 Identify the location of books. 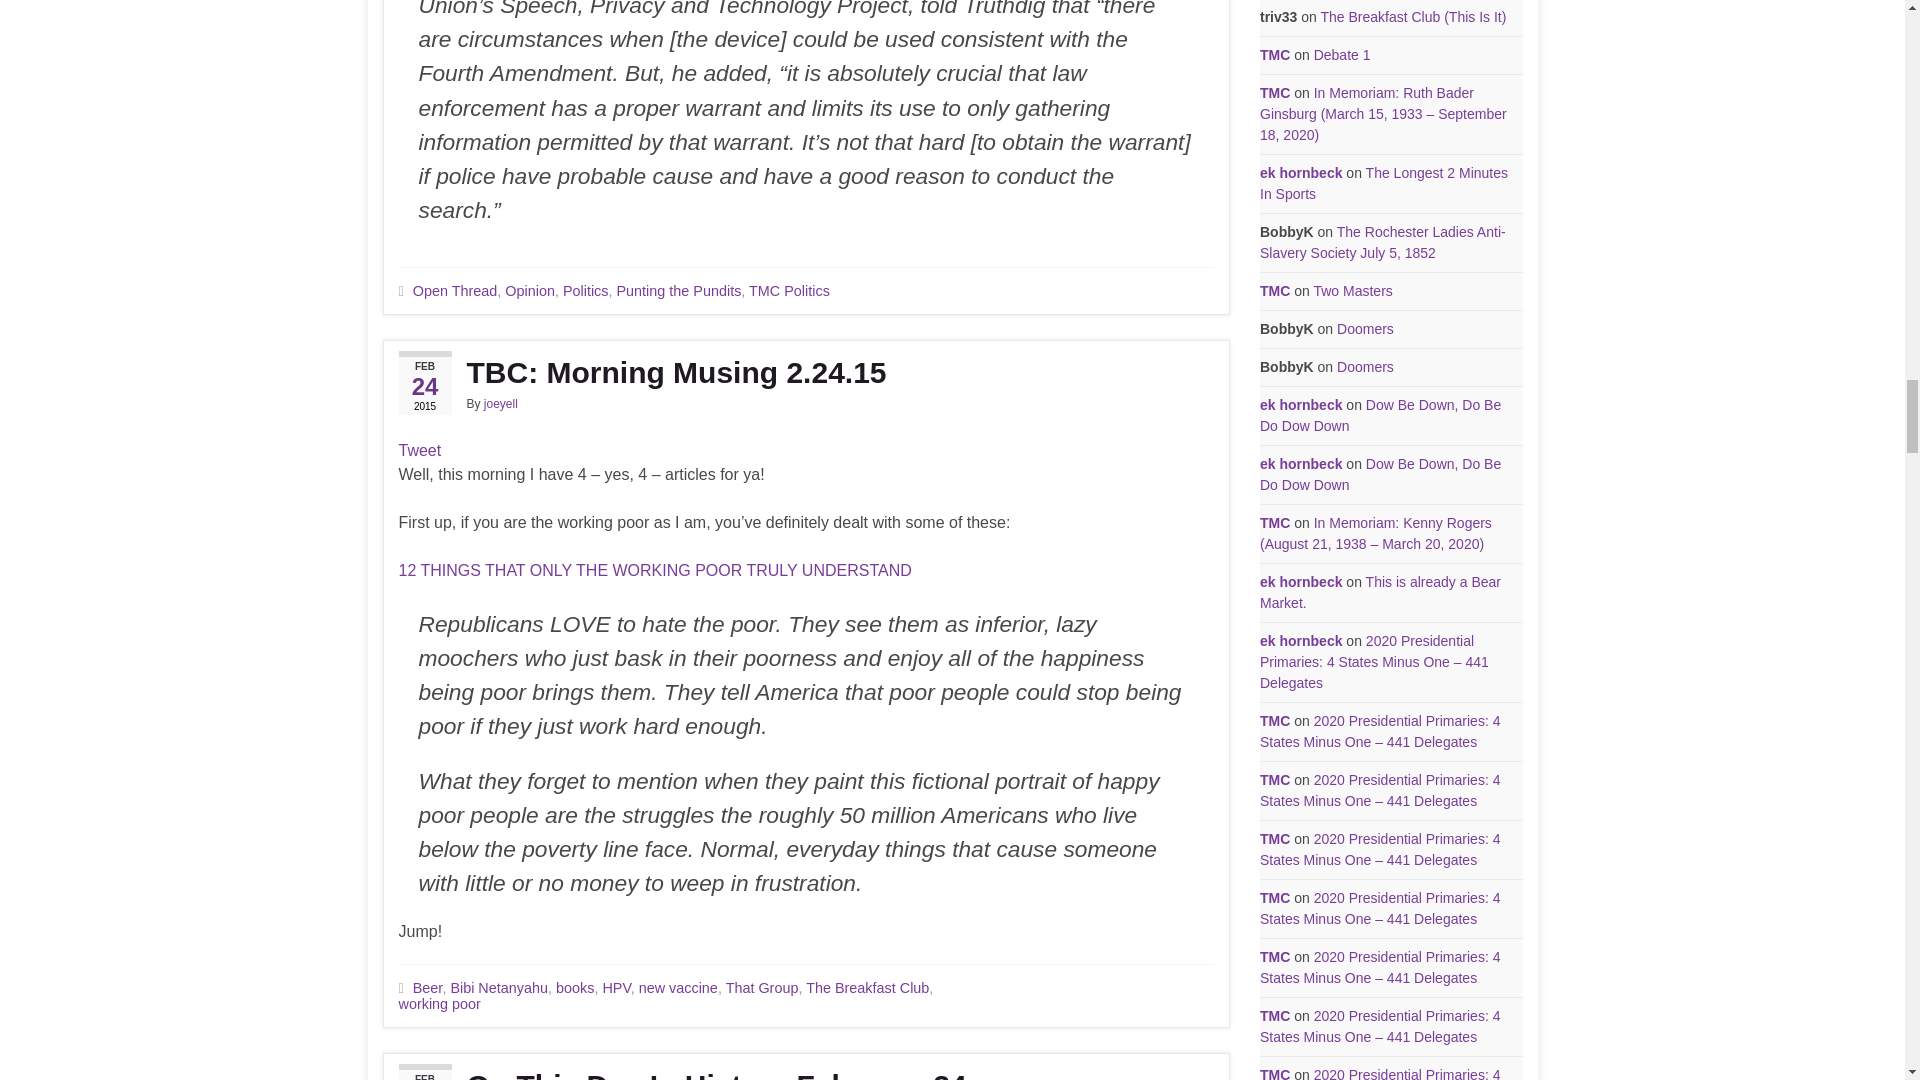
(574, 987).